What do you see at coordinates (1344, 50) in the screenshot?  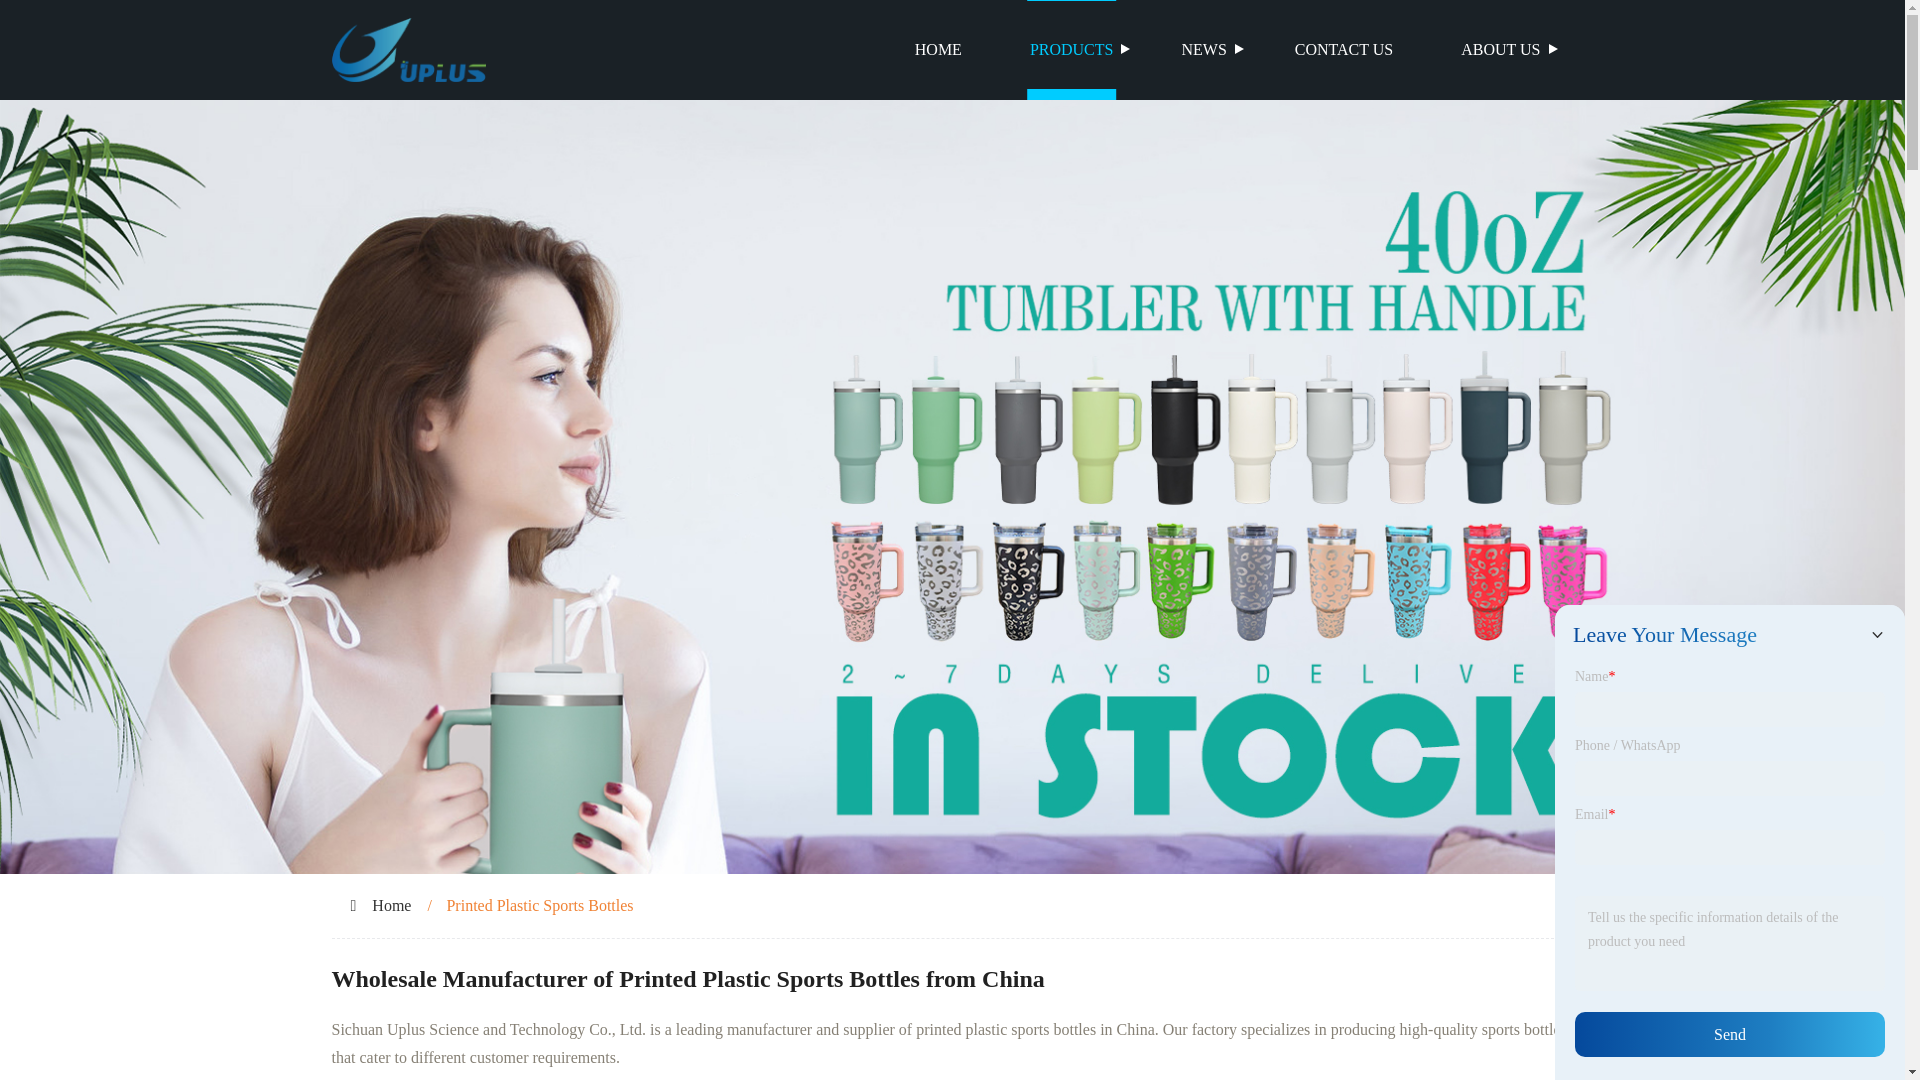 I see `CONTACT US` at bounding box center [1344, 50].